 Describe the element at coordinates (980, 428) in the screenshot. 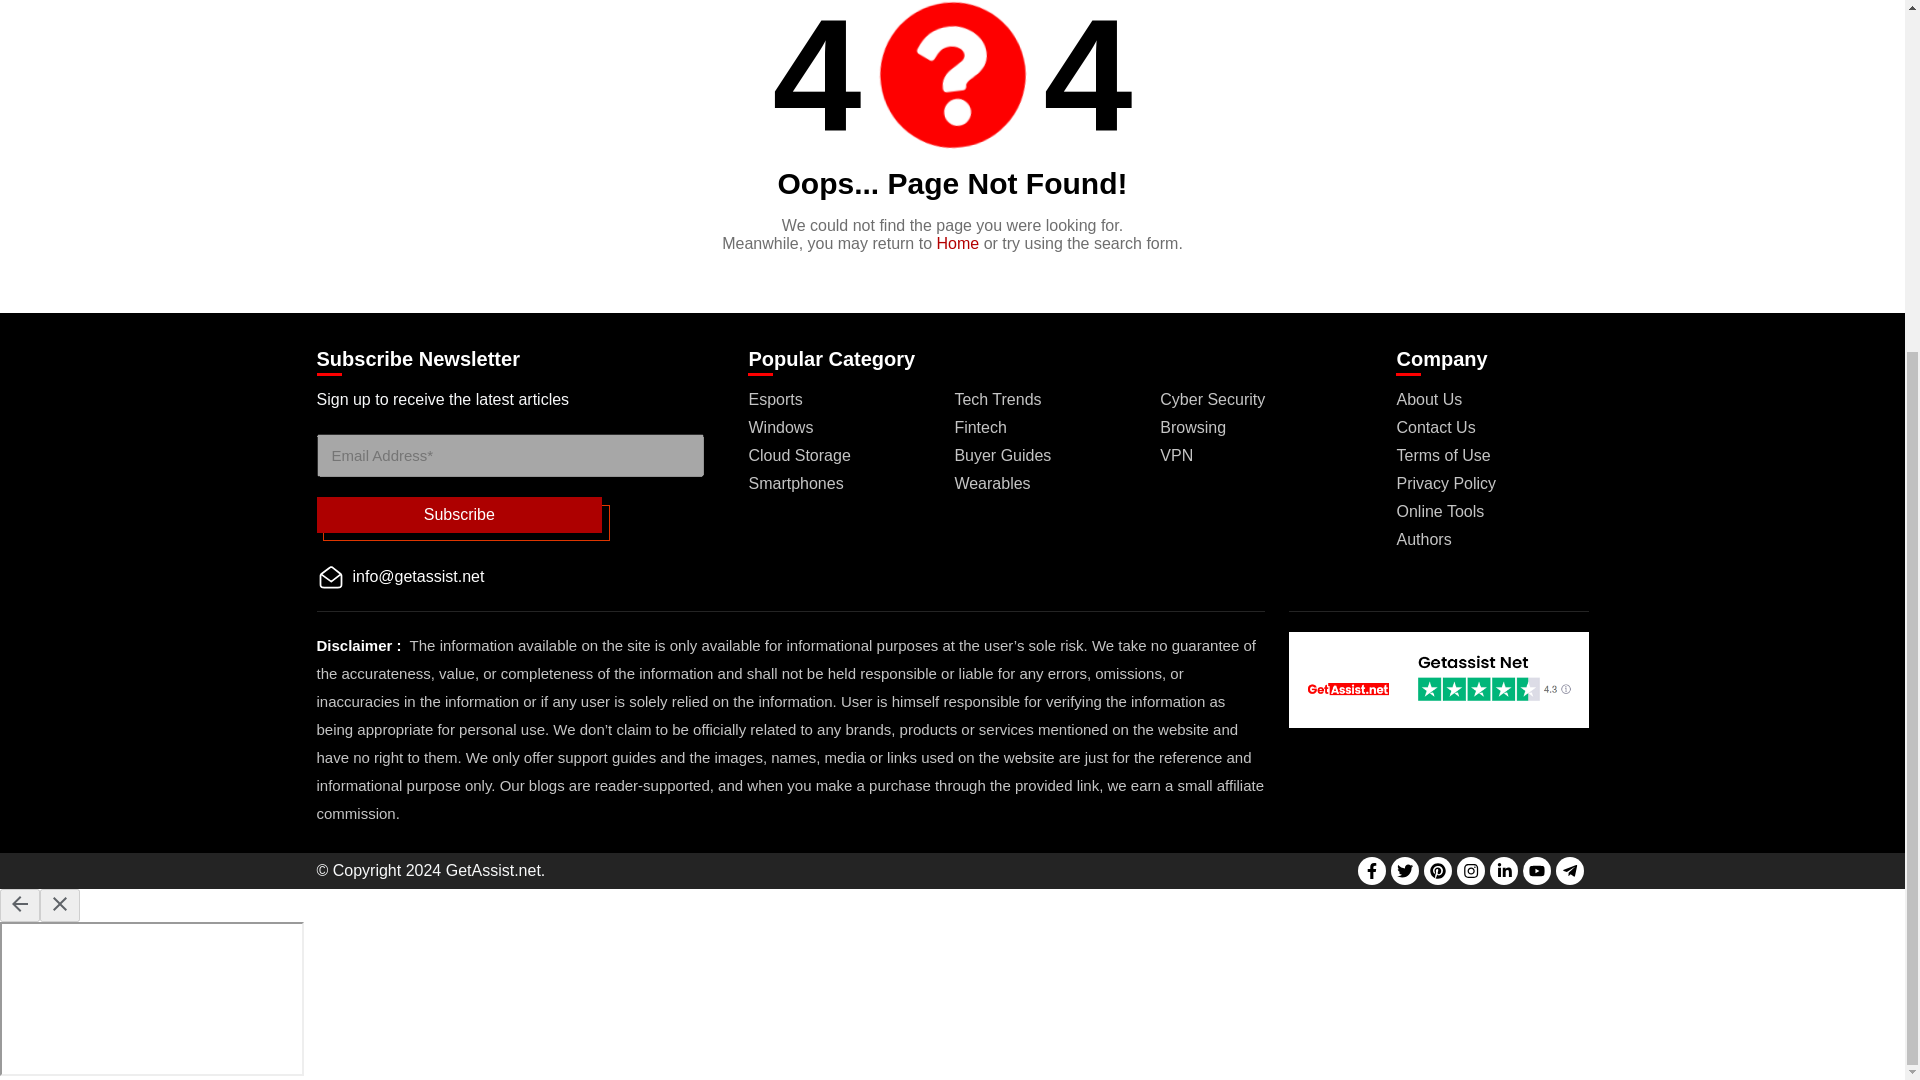

I see `Fintech` at that location.